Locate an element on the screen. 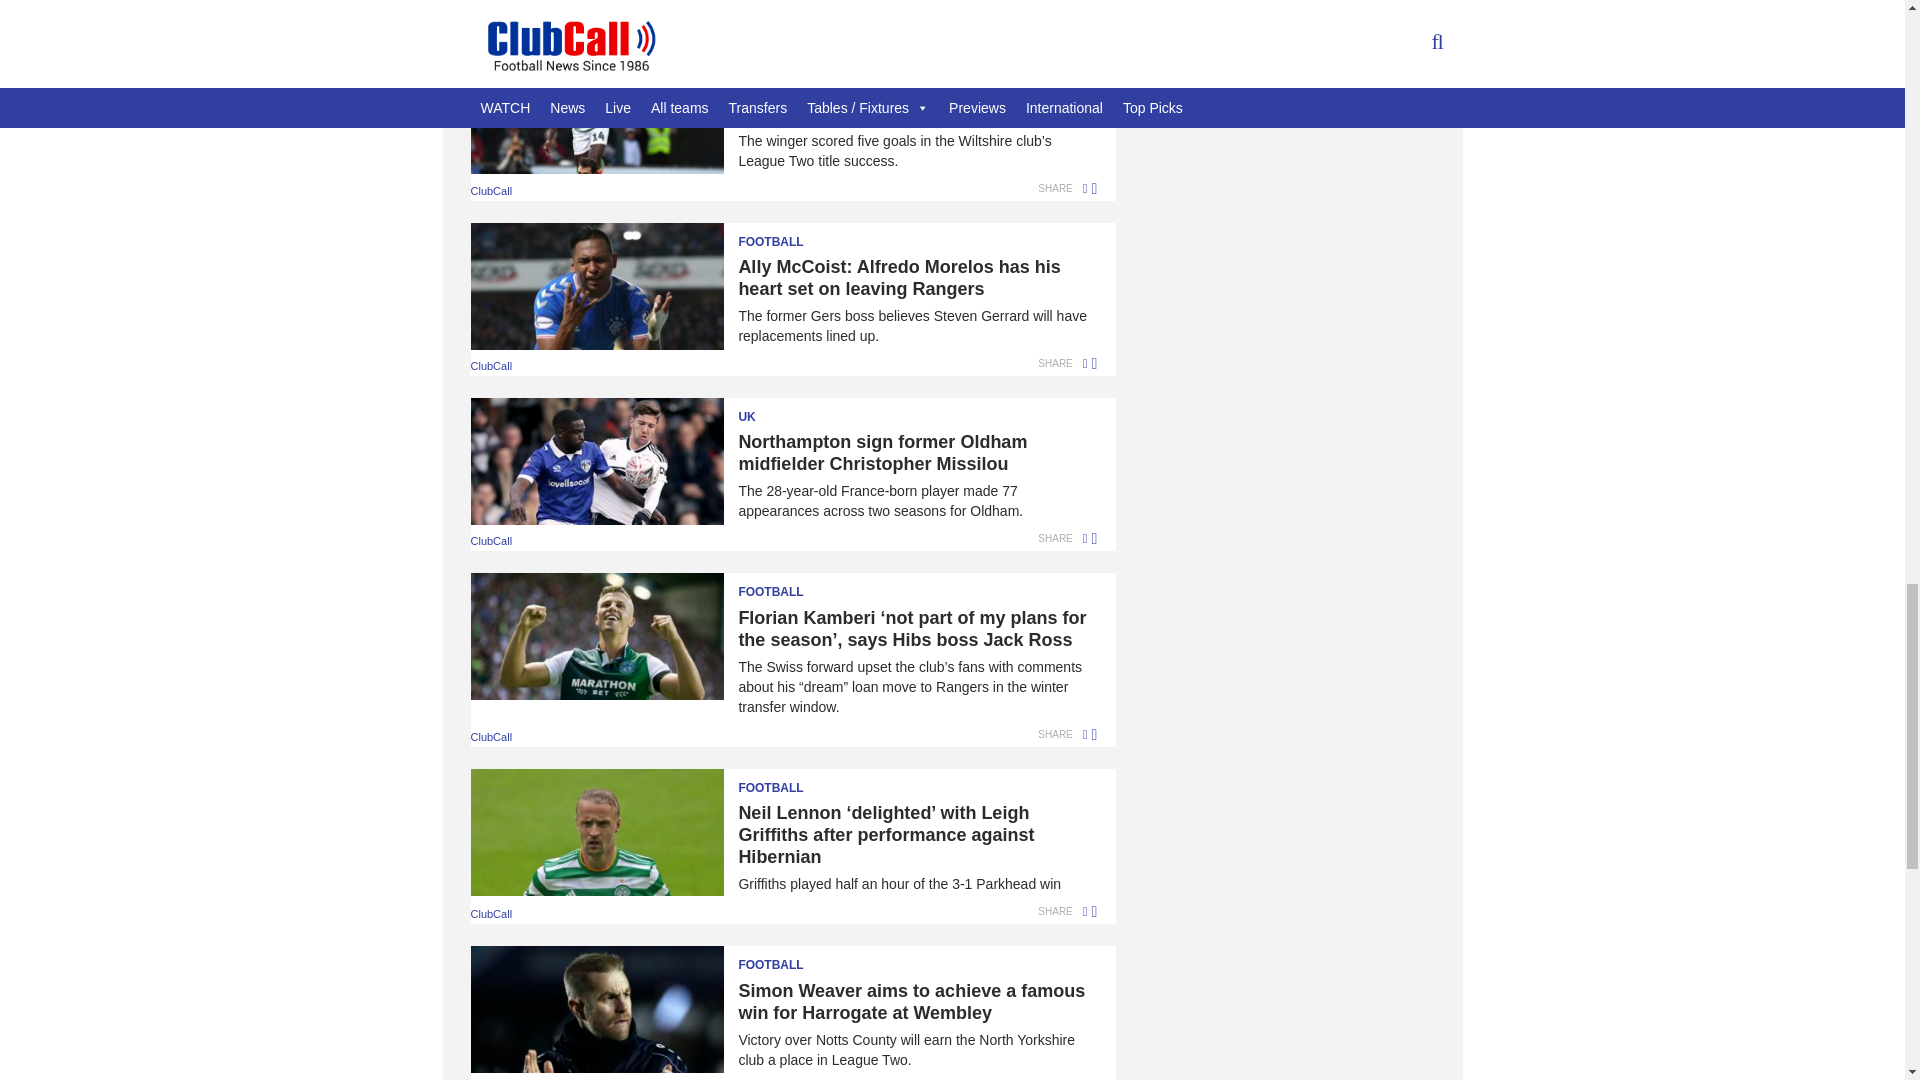  UK is located at coordinates (783, 411).